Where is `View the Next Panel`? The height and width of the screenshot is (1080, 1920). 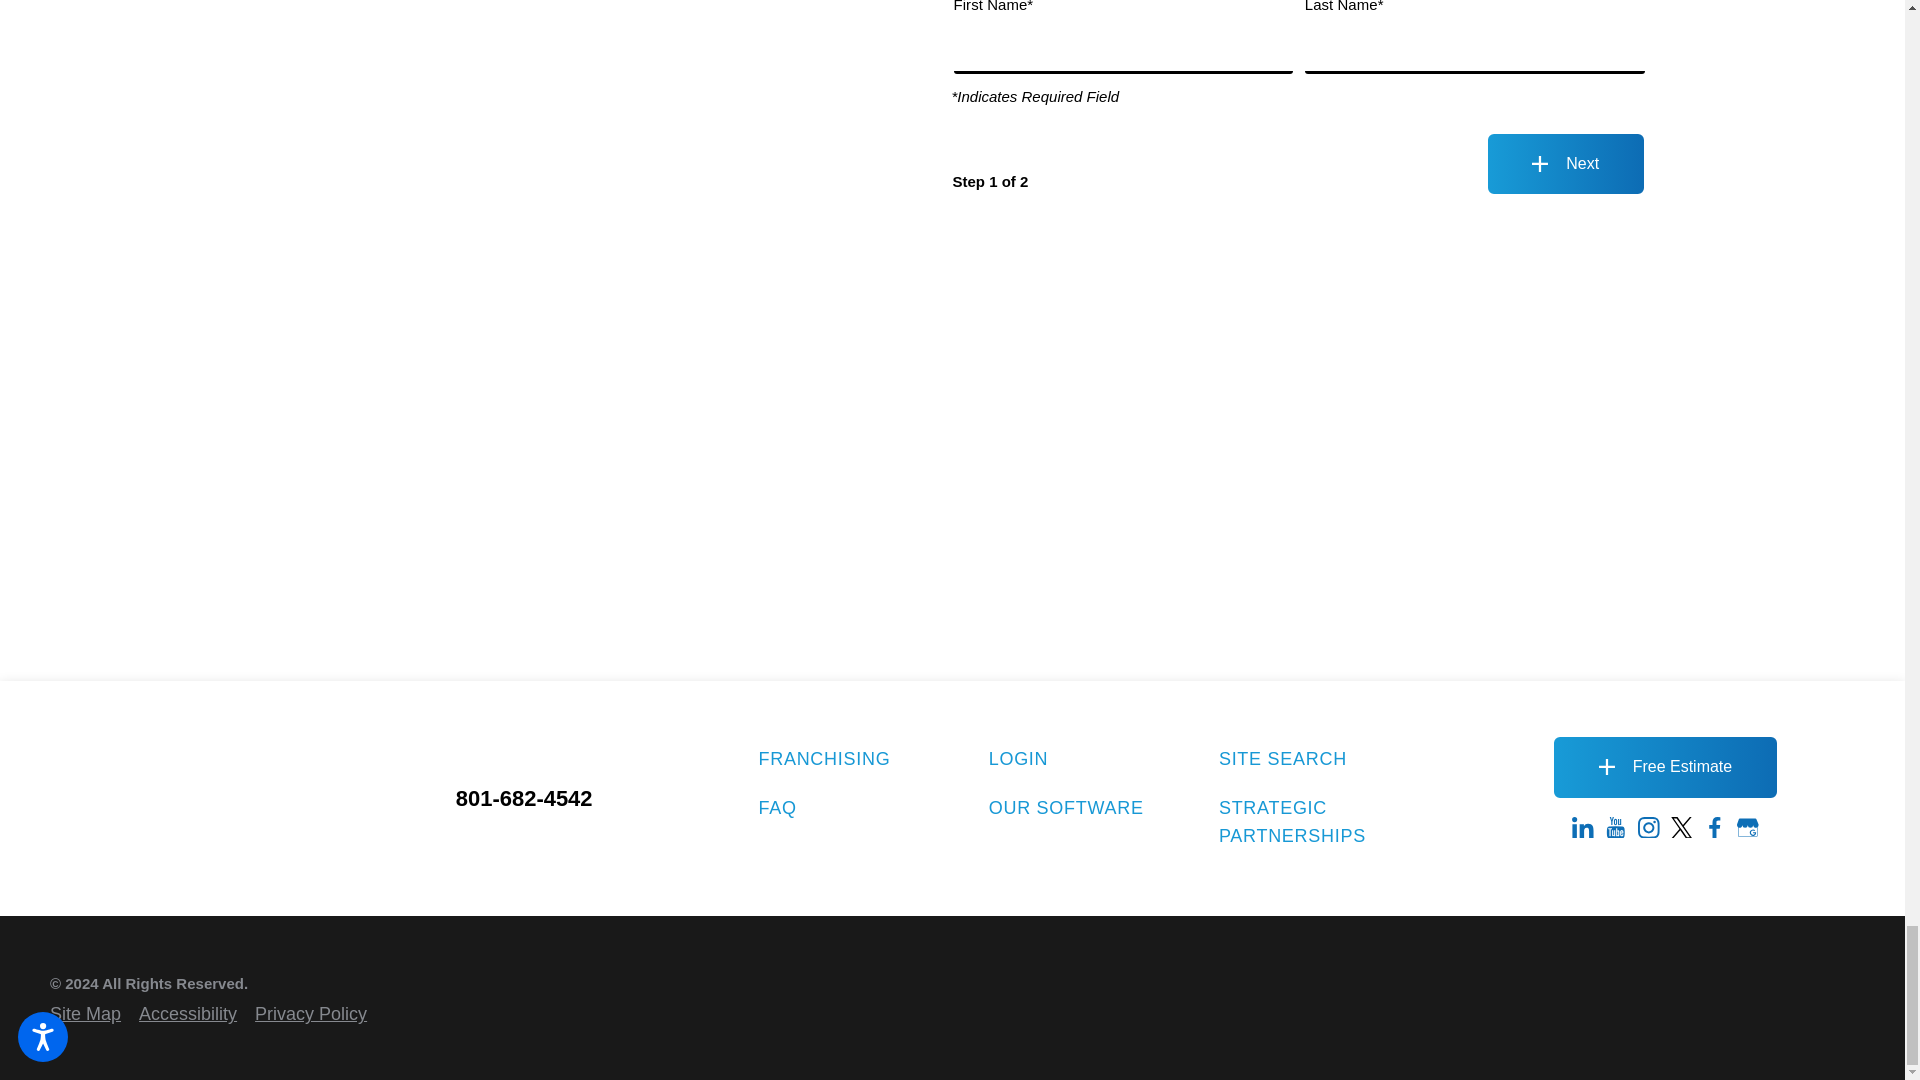 View the Next Panel is located at coordinates (1566, 164).